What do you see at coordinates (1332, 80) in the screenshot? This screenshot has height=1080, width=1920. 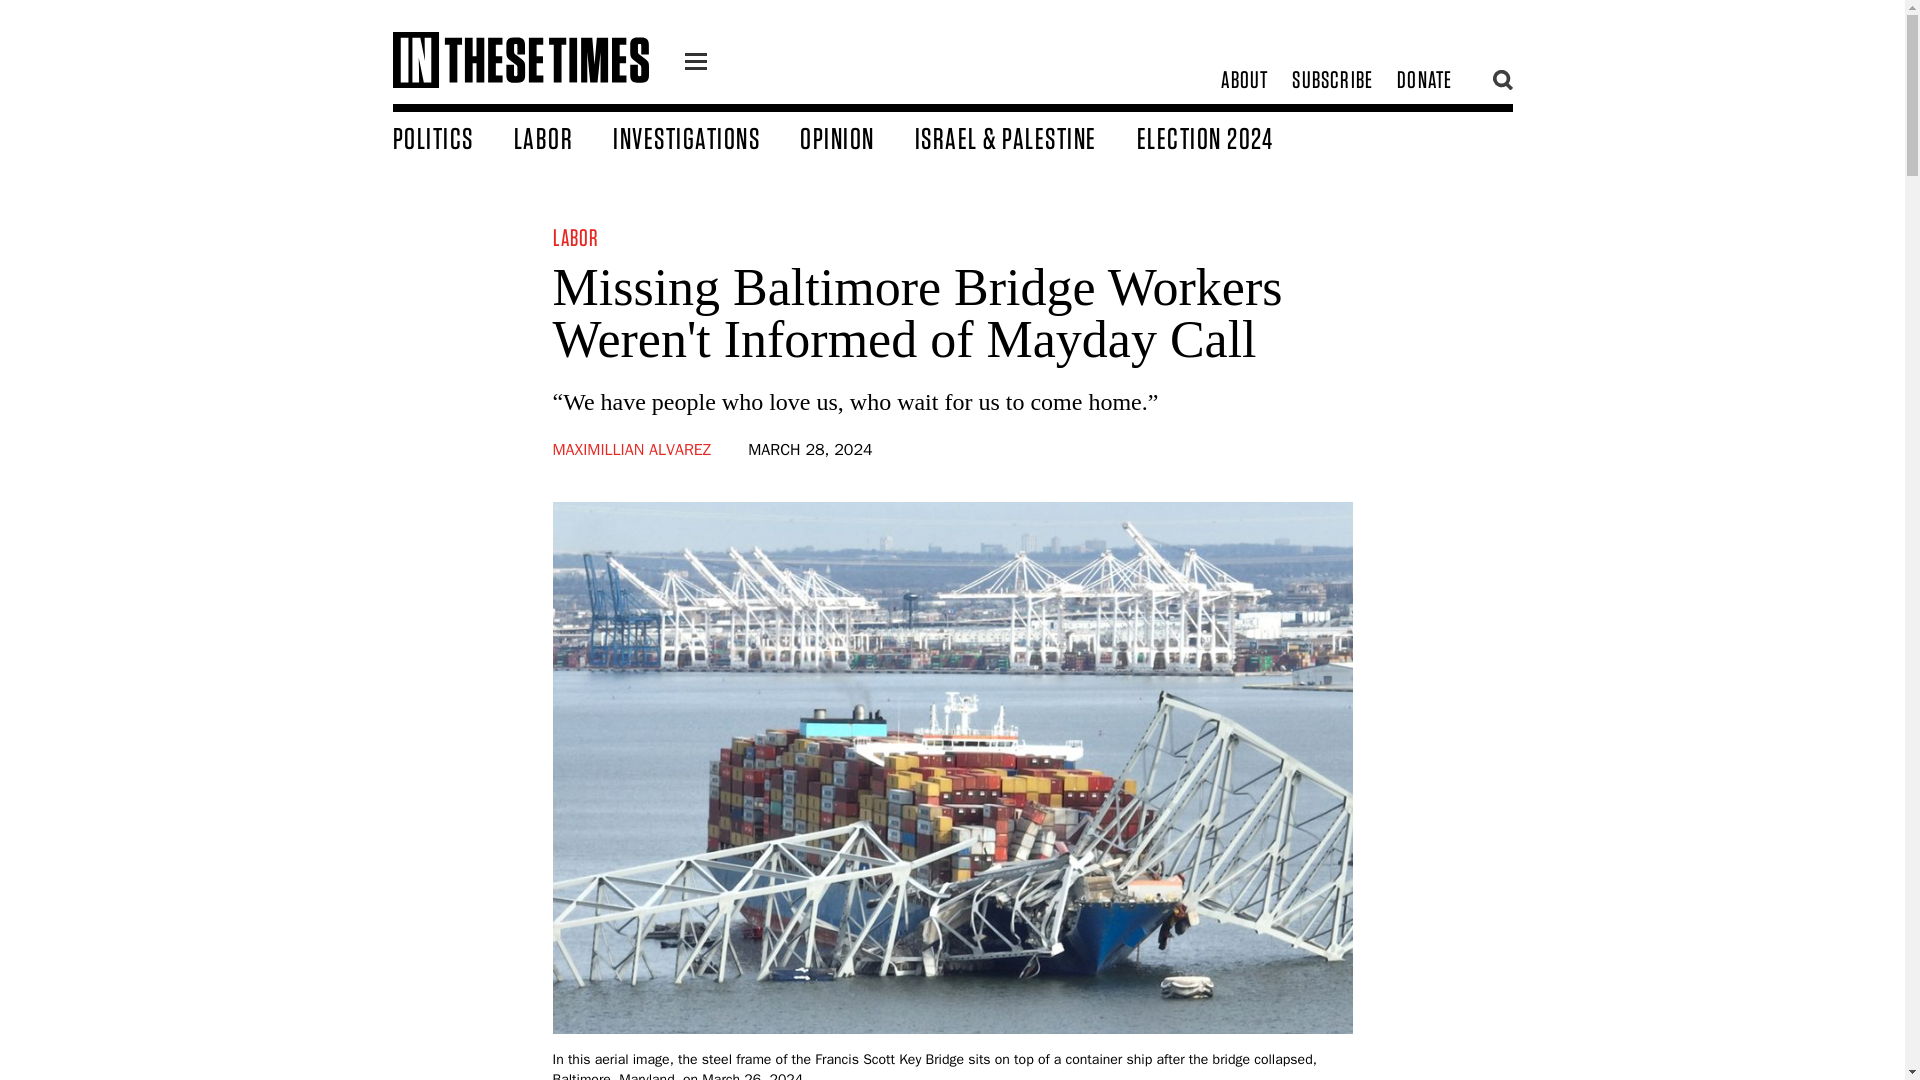 I see `SUBSCRIBE` at bounding box center [1332, 80].